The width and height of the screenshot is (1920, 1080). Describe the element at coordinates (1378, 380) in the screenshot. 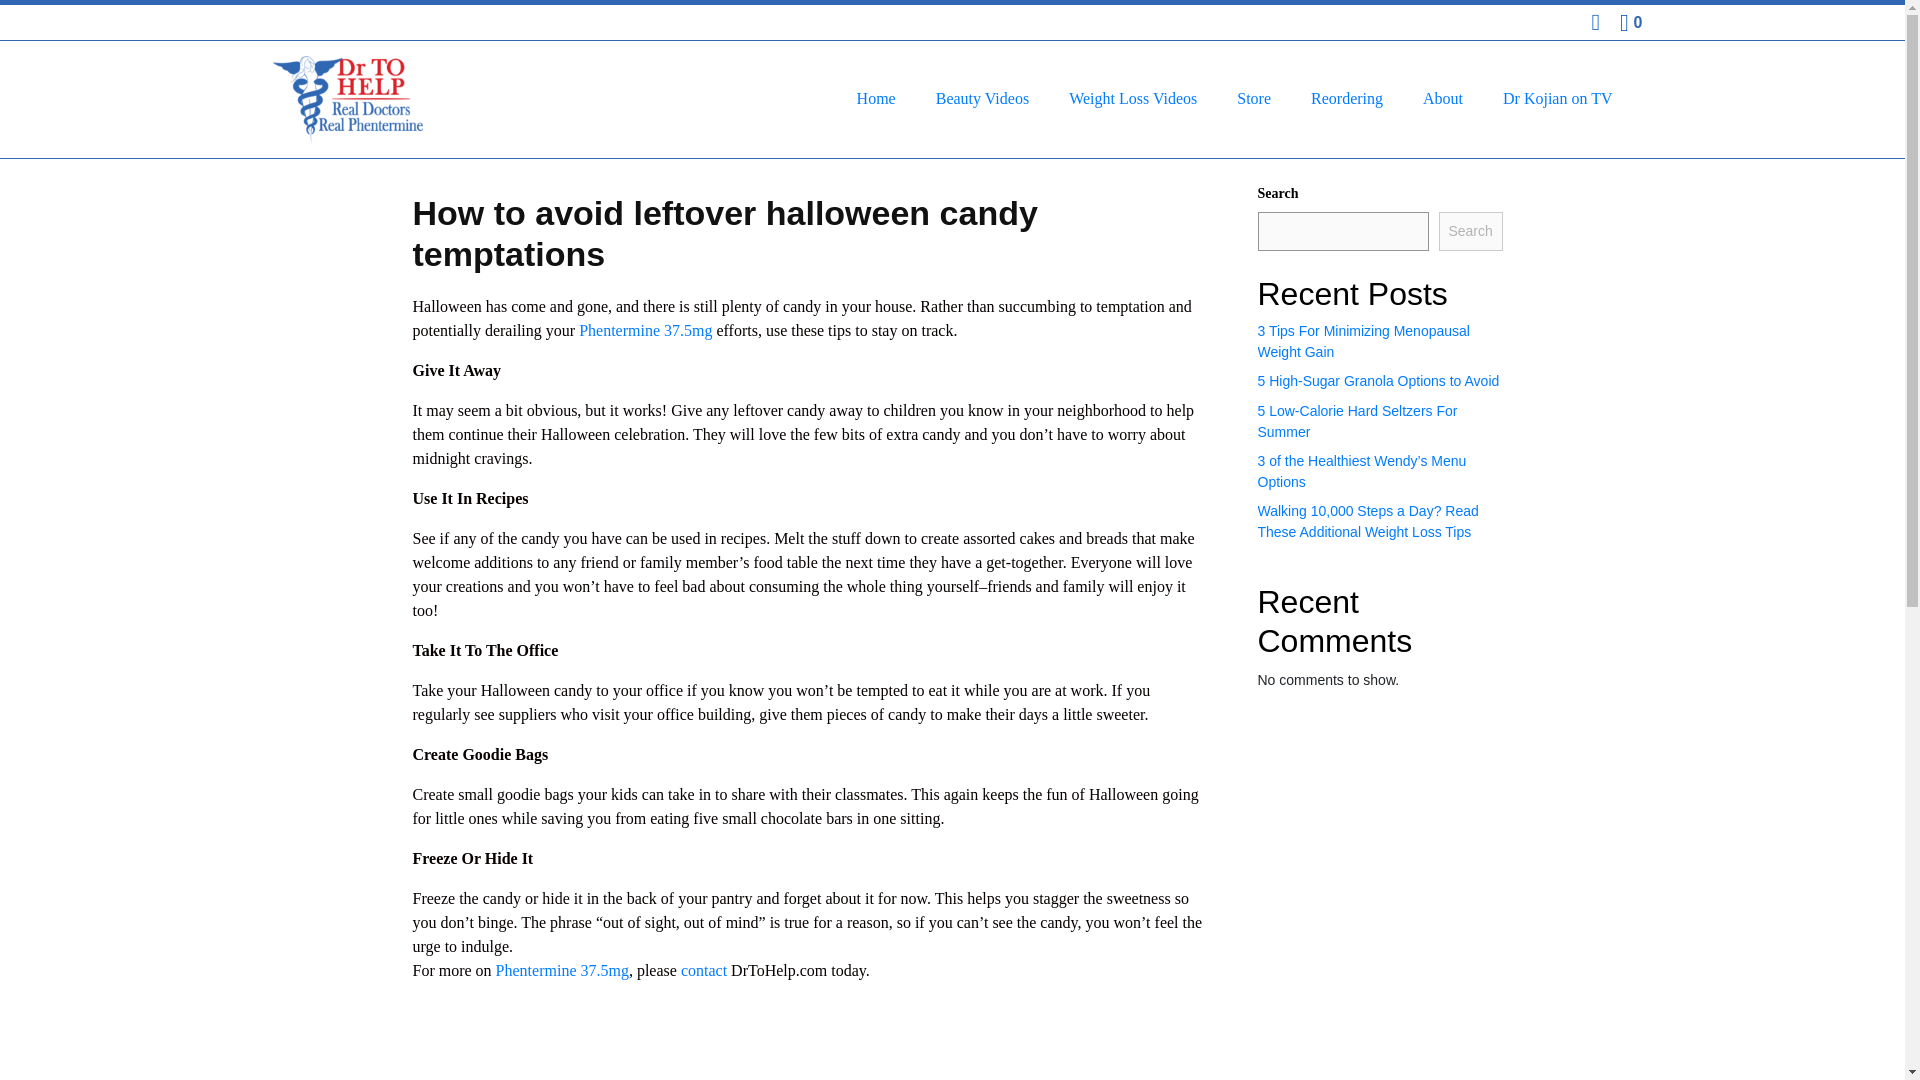

I see `5 High-Sugar Granola Options to Avoid` at that location.